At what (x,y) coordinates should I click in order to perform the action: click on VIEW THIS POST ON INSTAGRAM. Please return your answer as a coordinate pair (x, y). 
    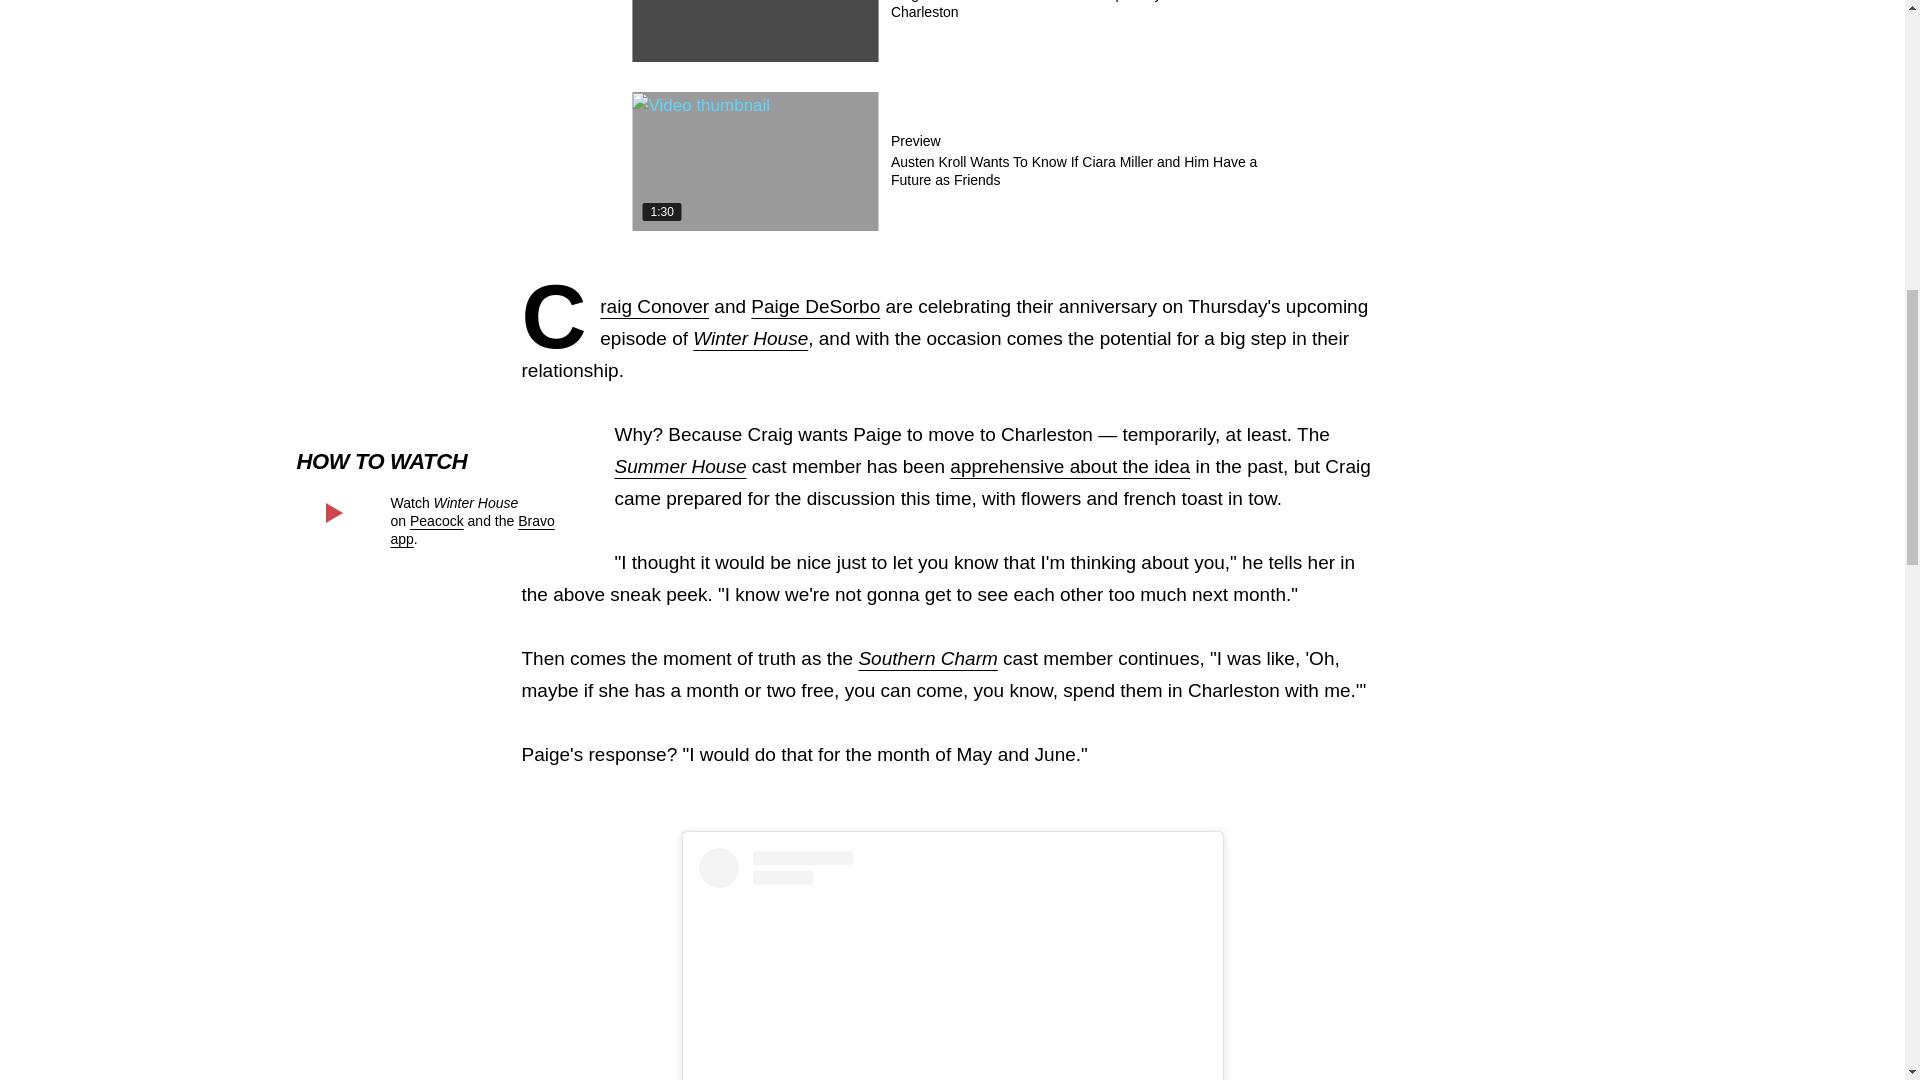
    Looking at the image, I should click on (952, 964).